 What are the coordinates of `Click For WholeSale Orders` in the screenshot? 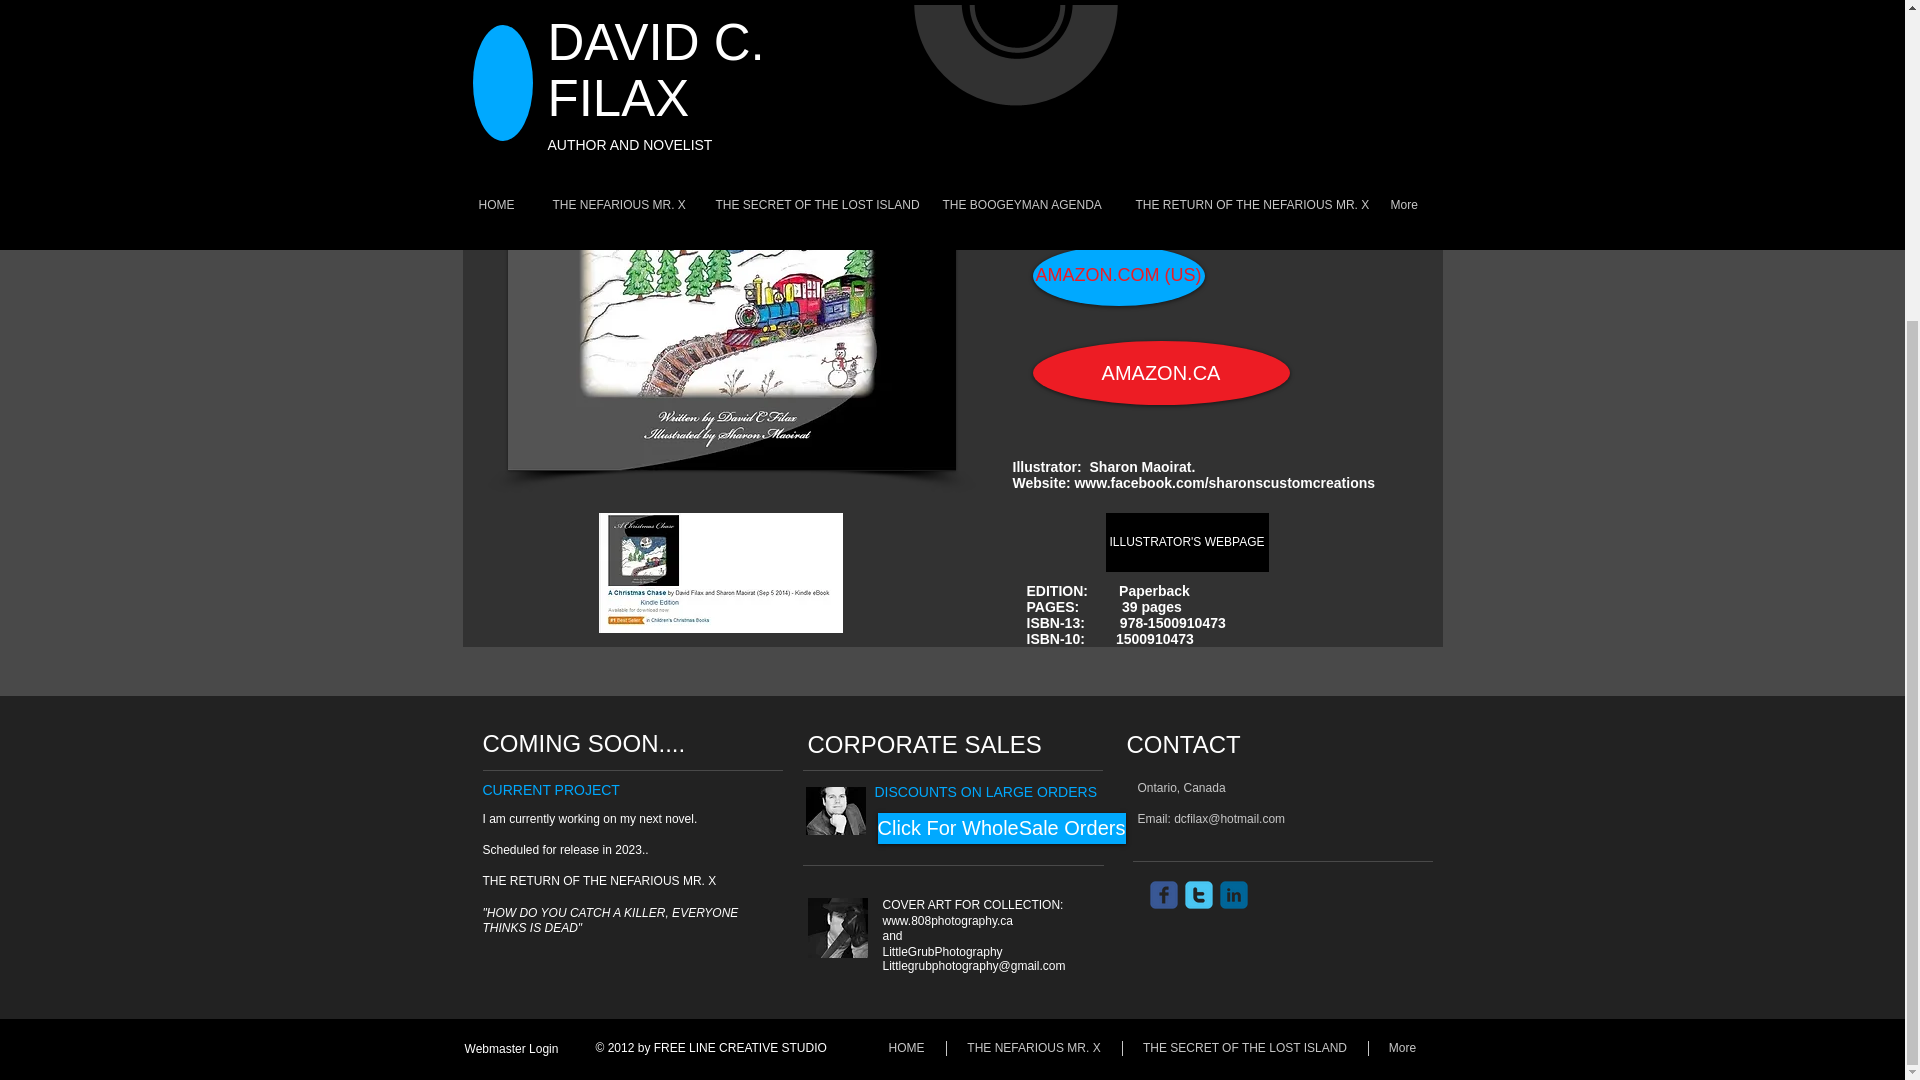 It's located at (1001, 828).